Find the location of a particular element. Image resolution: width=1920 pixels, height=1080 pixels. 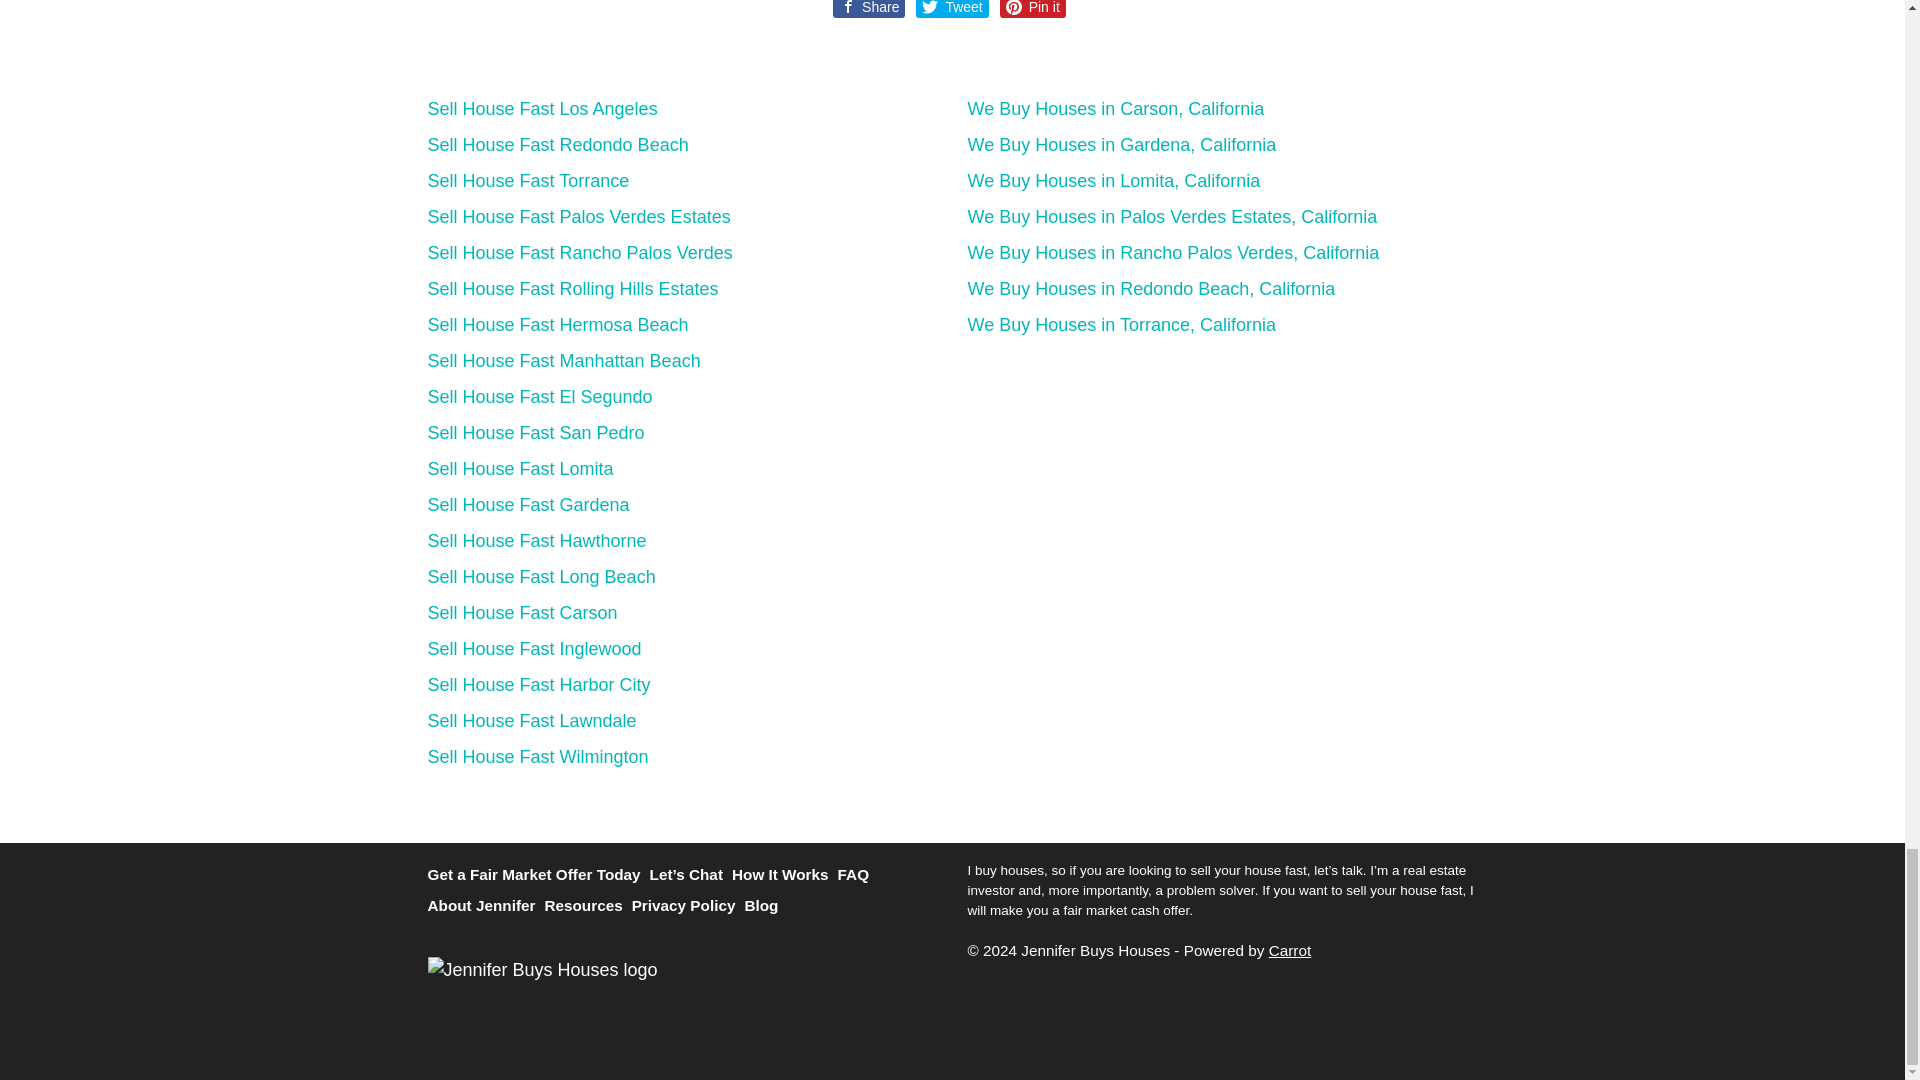

Share on Pinterest is located at coordinates (1032, 9).